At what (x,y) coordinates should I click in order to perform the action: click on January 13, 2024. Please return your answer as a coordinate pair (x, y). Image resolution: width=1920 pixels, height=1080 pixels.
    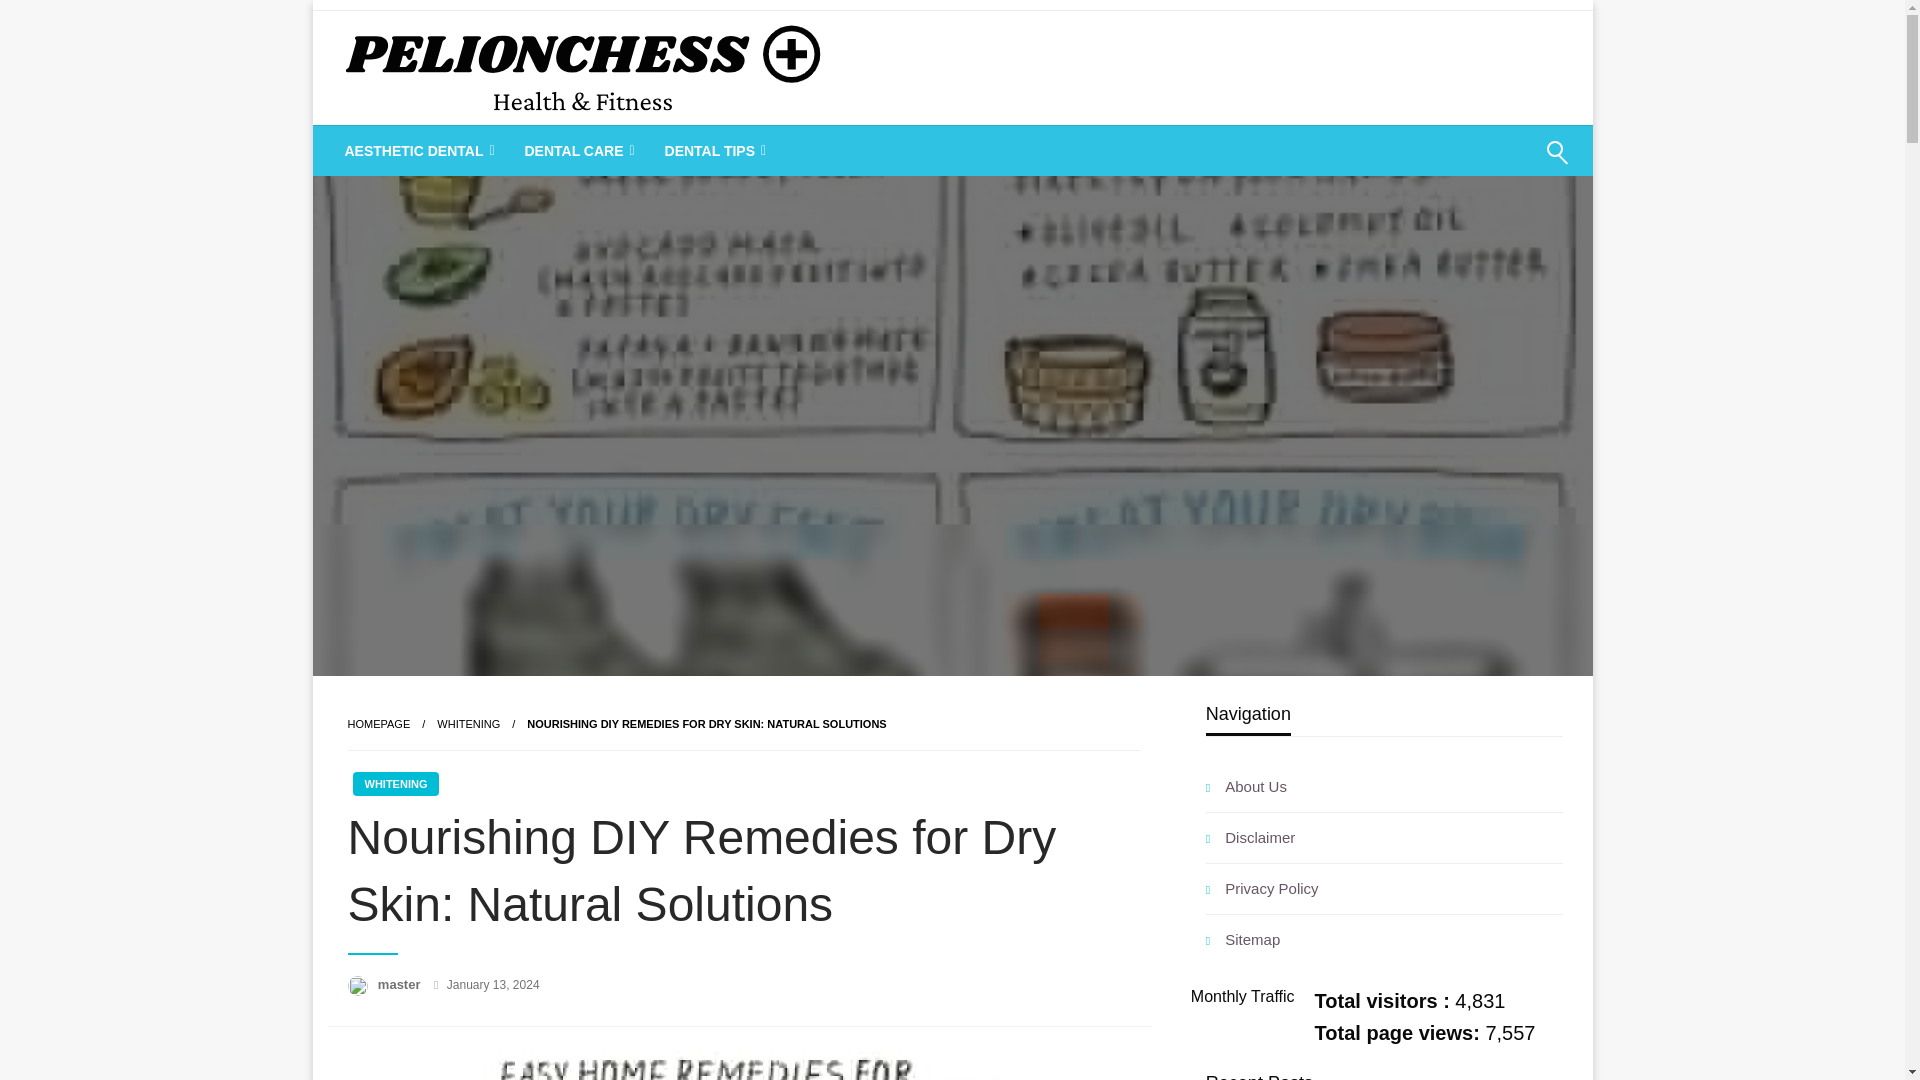
    Looking at the image, I should click on (493, 985).